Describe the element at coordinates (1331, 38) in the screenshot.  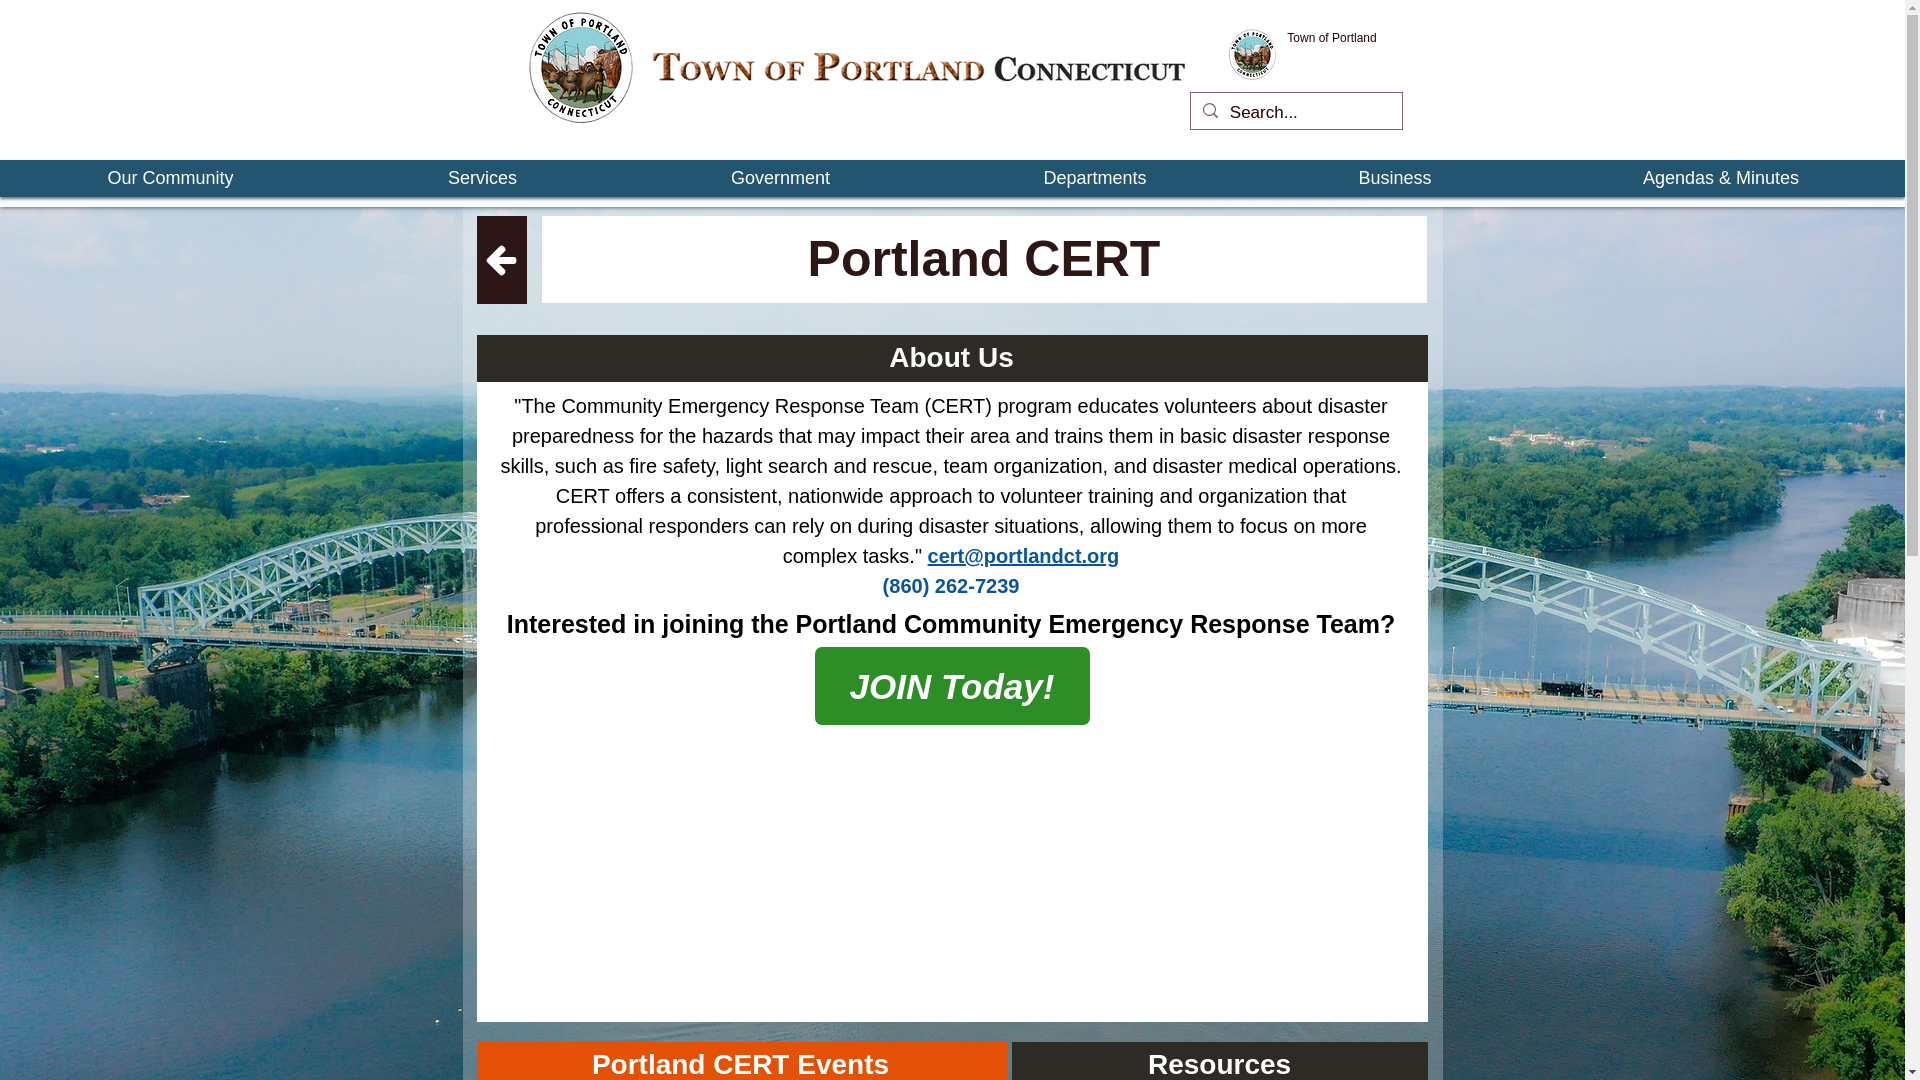
I see `Town of Portland` at that location.